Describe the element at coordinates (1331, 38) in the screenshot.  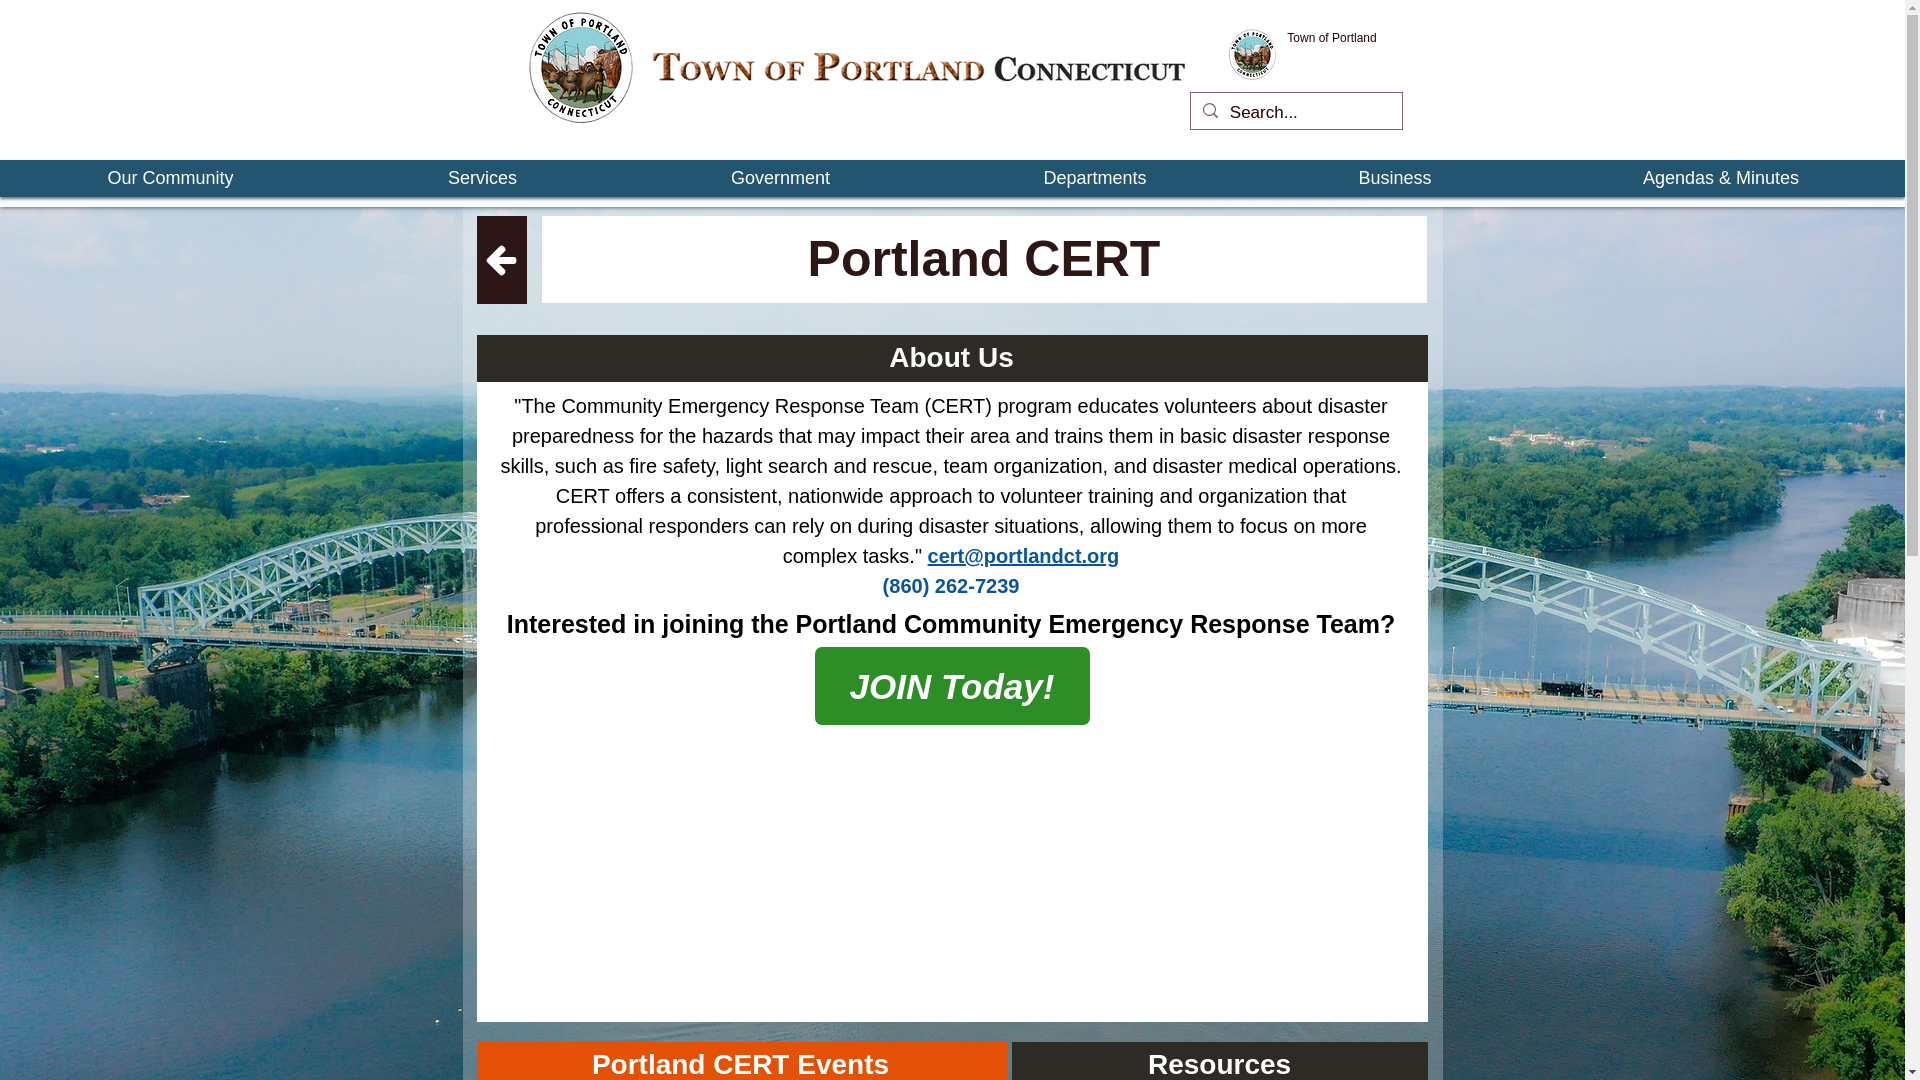
I see `Town of Portland` at that location.